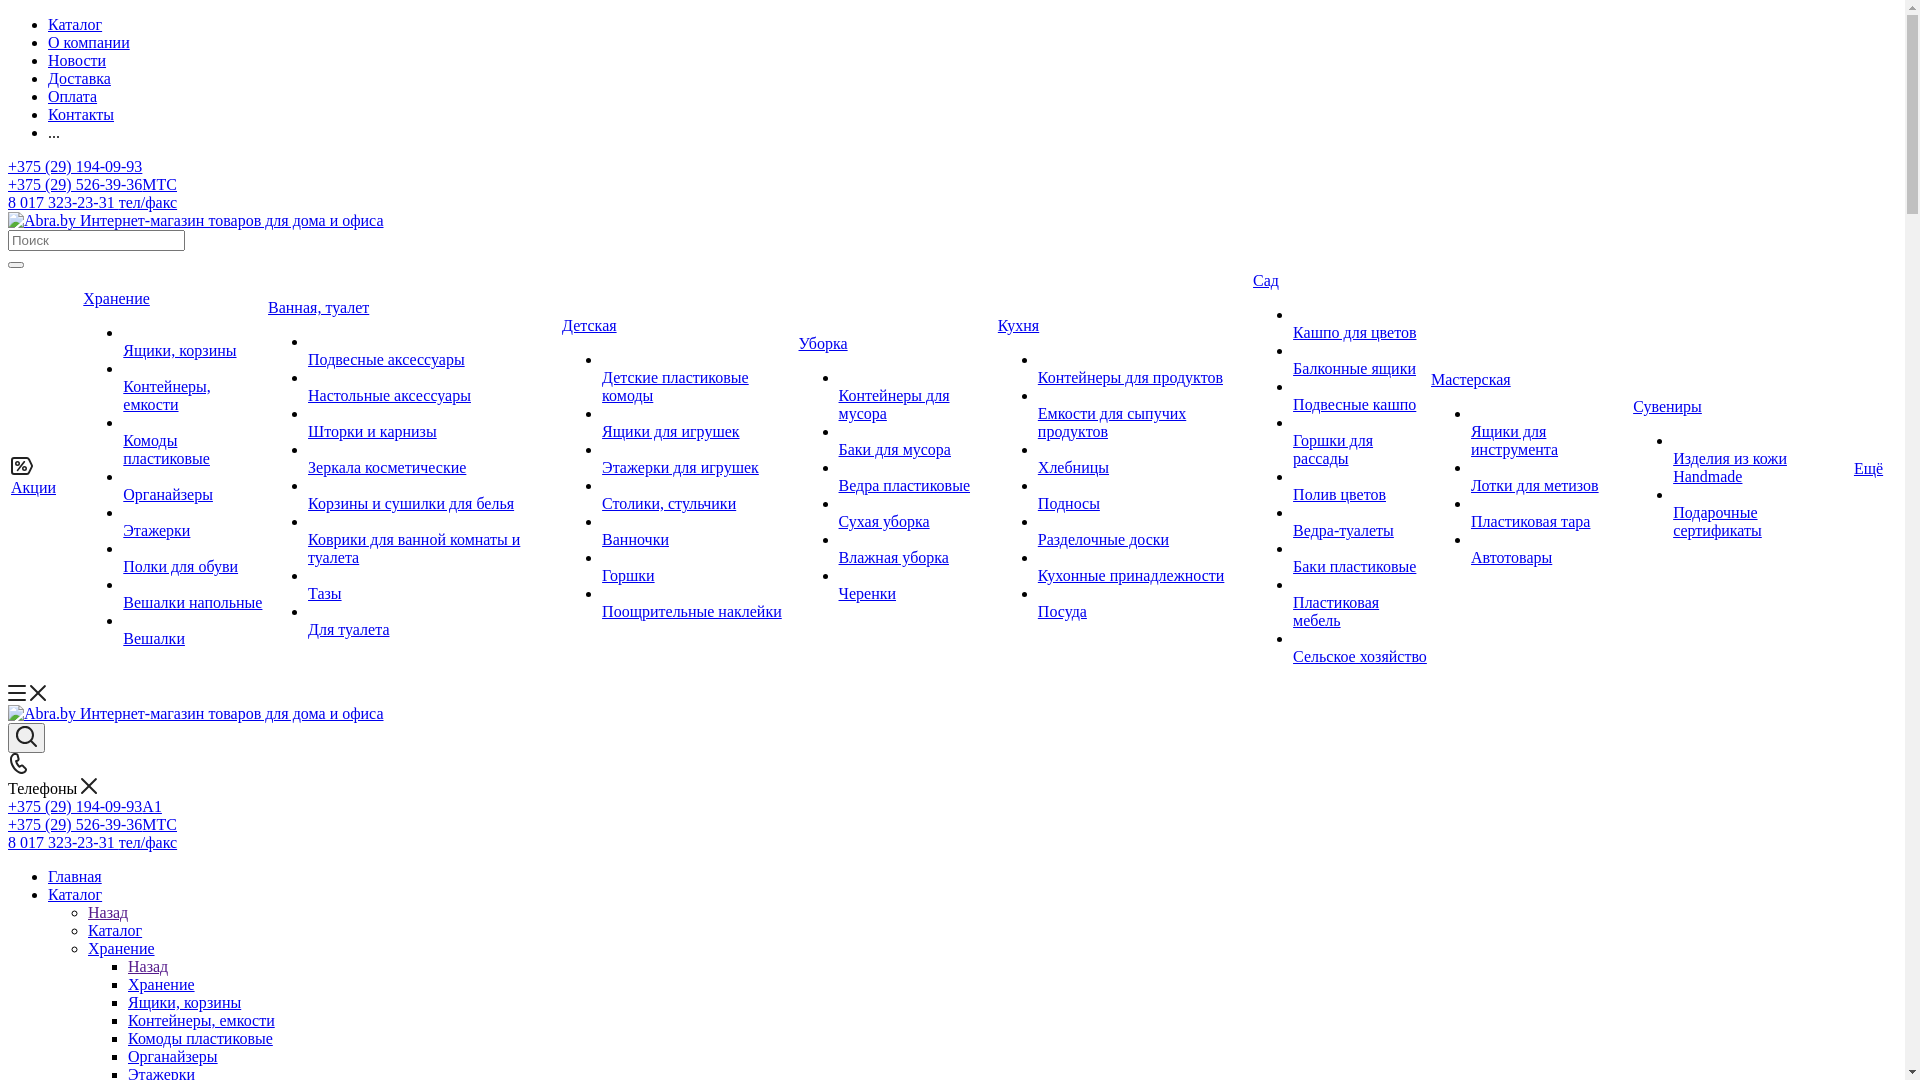 The image size is (1920, 1080). Describe the element at coordinates (75, 166) in the screenshot. I see `+375 (29) 194-09-93` at that location.